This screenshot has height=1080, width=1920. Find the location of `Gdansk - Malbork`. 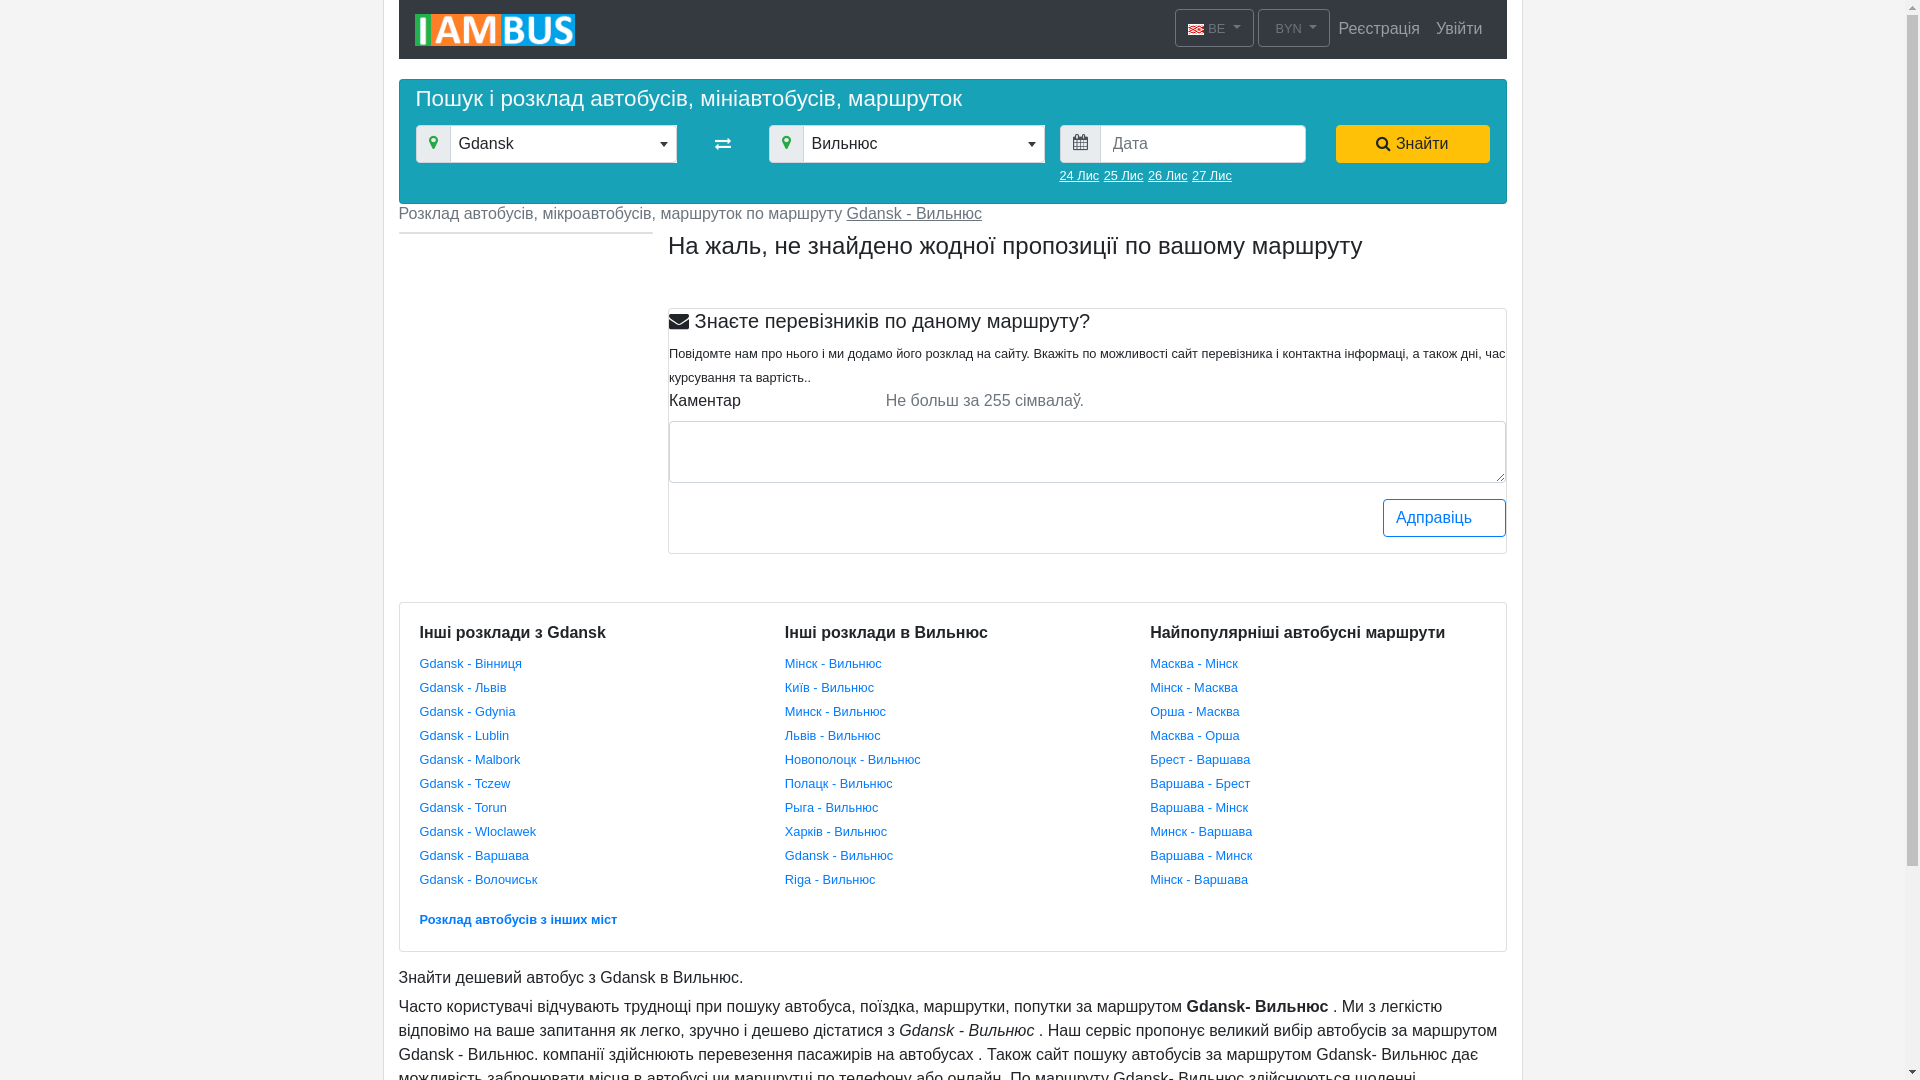

Gdansk - Malbork is located at coordinates (470, 758).